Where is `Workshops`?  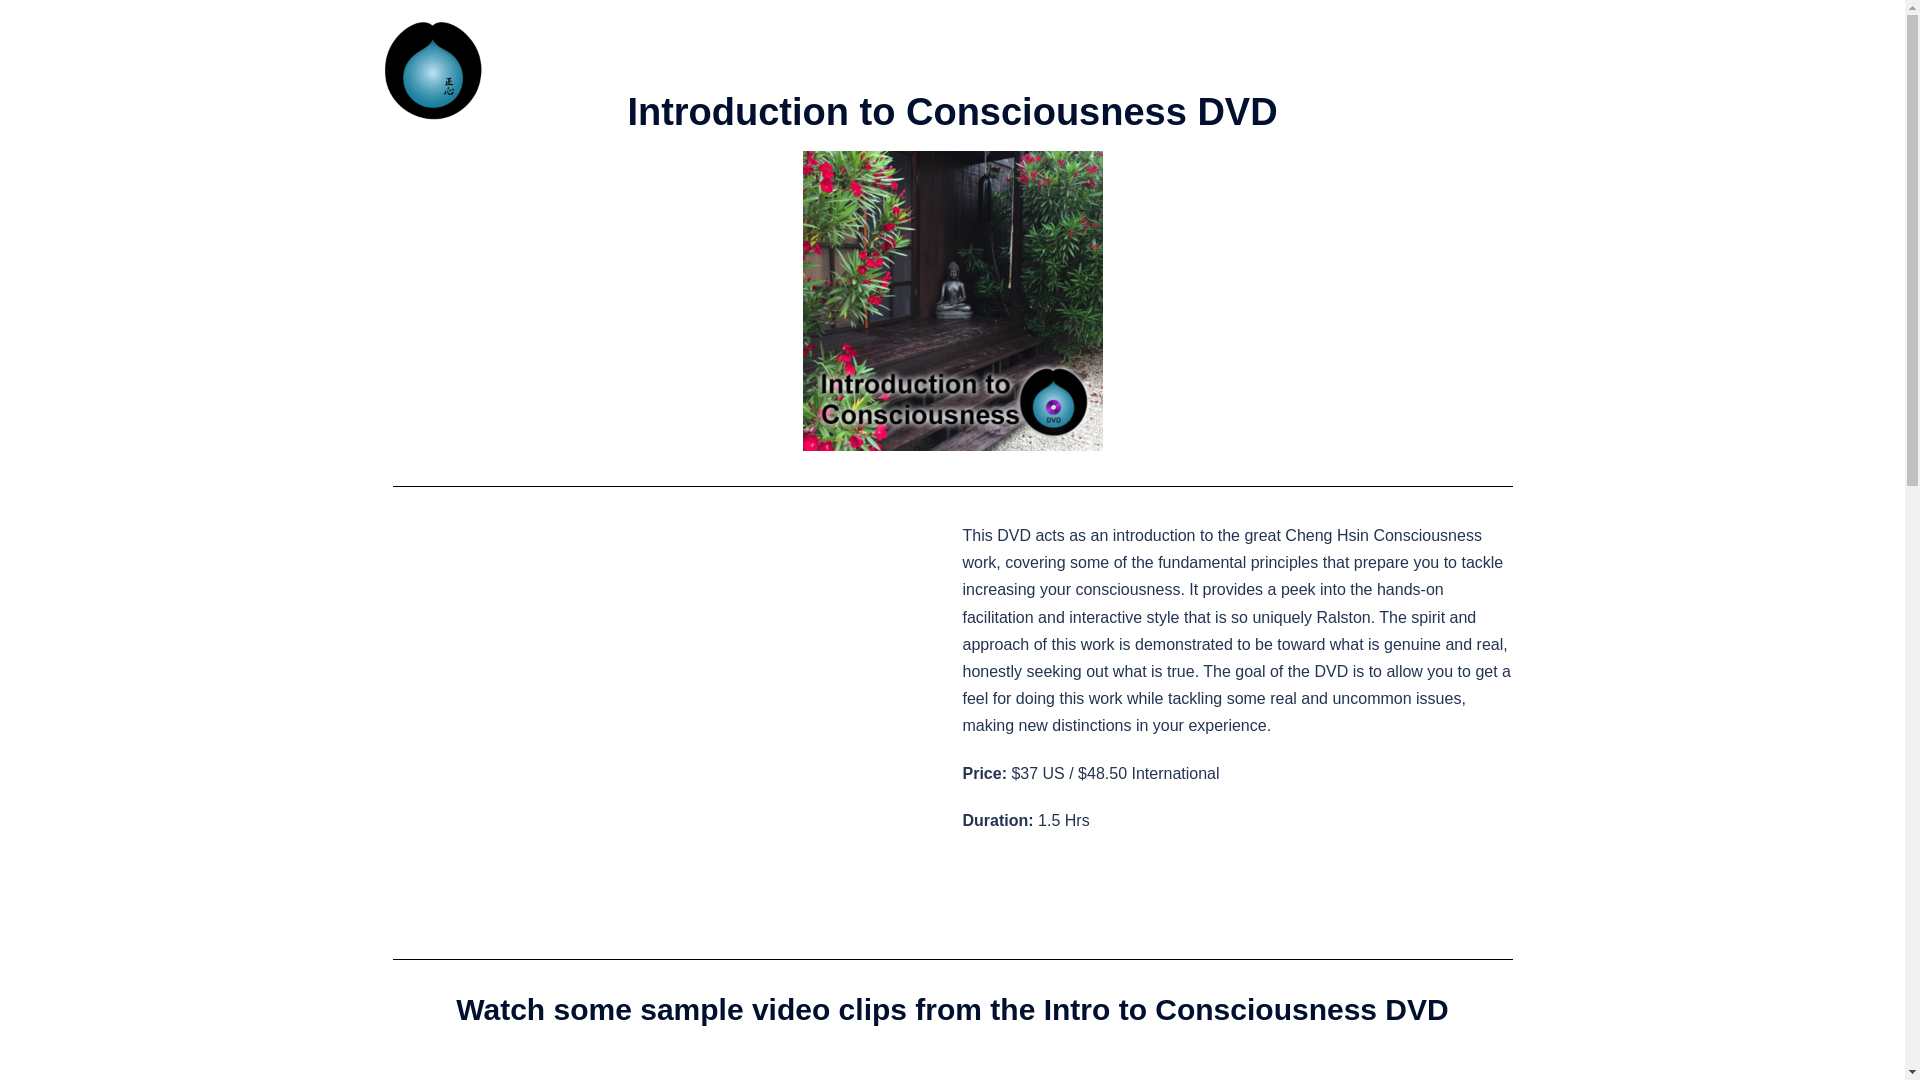 Workshops is located at coordinates (950, 58).